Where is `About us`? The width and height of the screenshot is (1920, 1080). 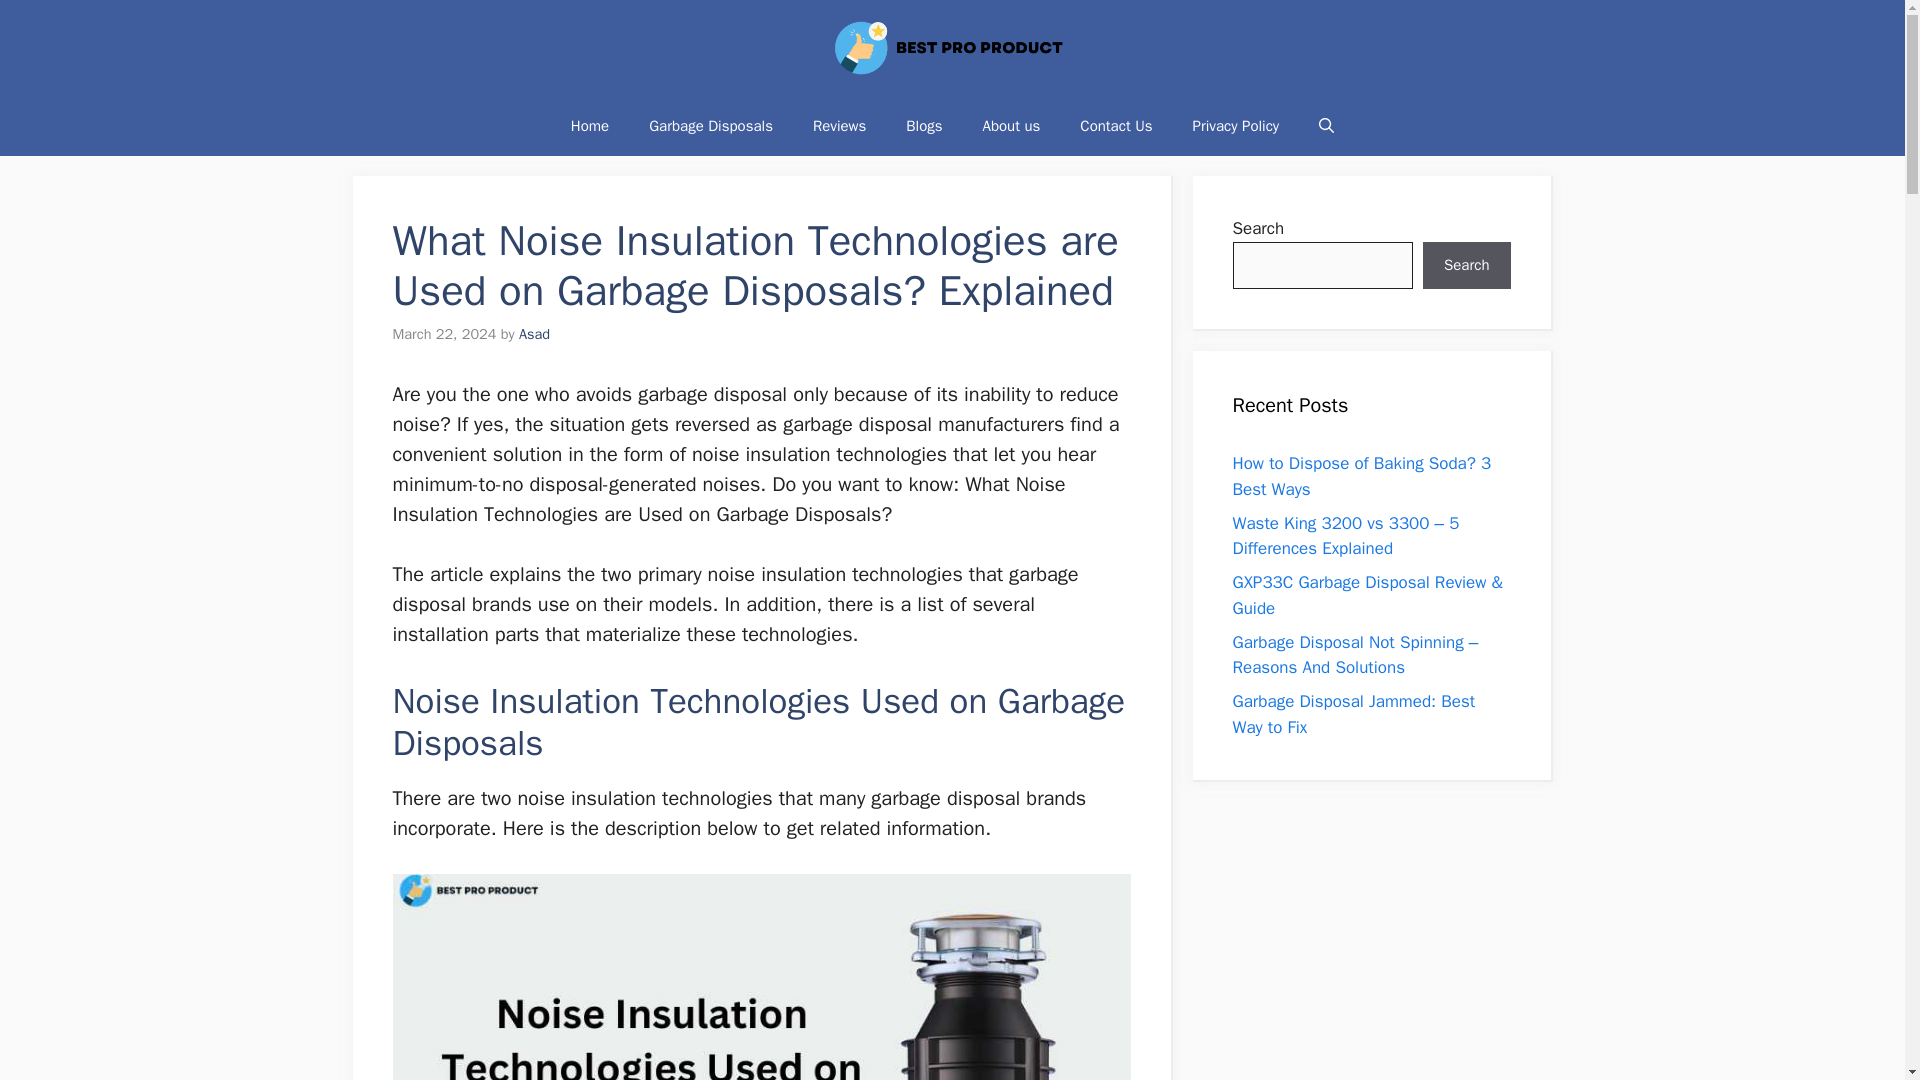 About us is located at coordinates (1012, 126).